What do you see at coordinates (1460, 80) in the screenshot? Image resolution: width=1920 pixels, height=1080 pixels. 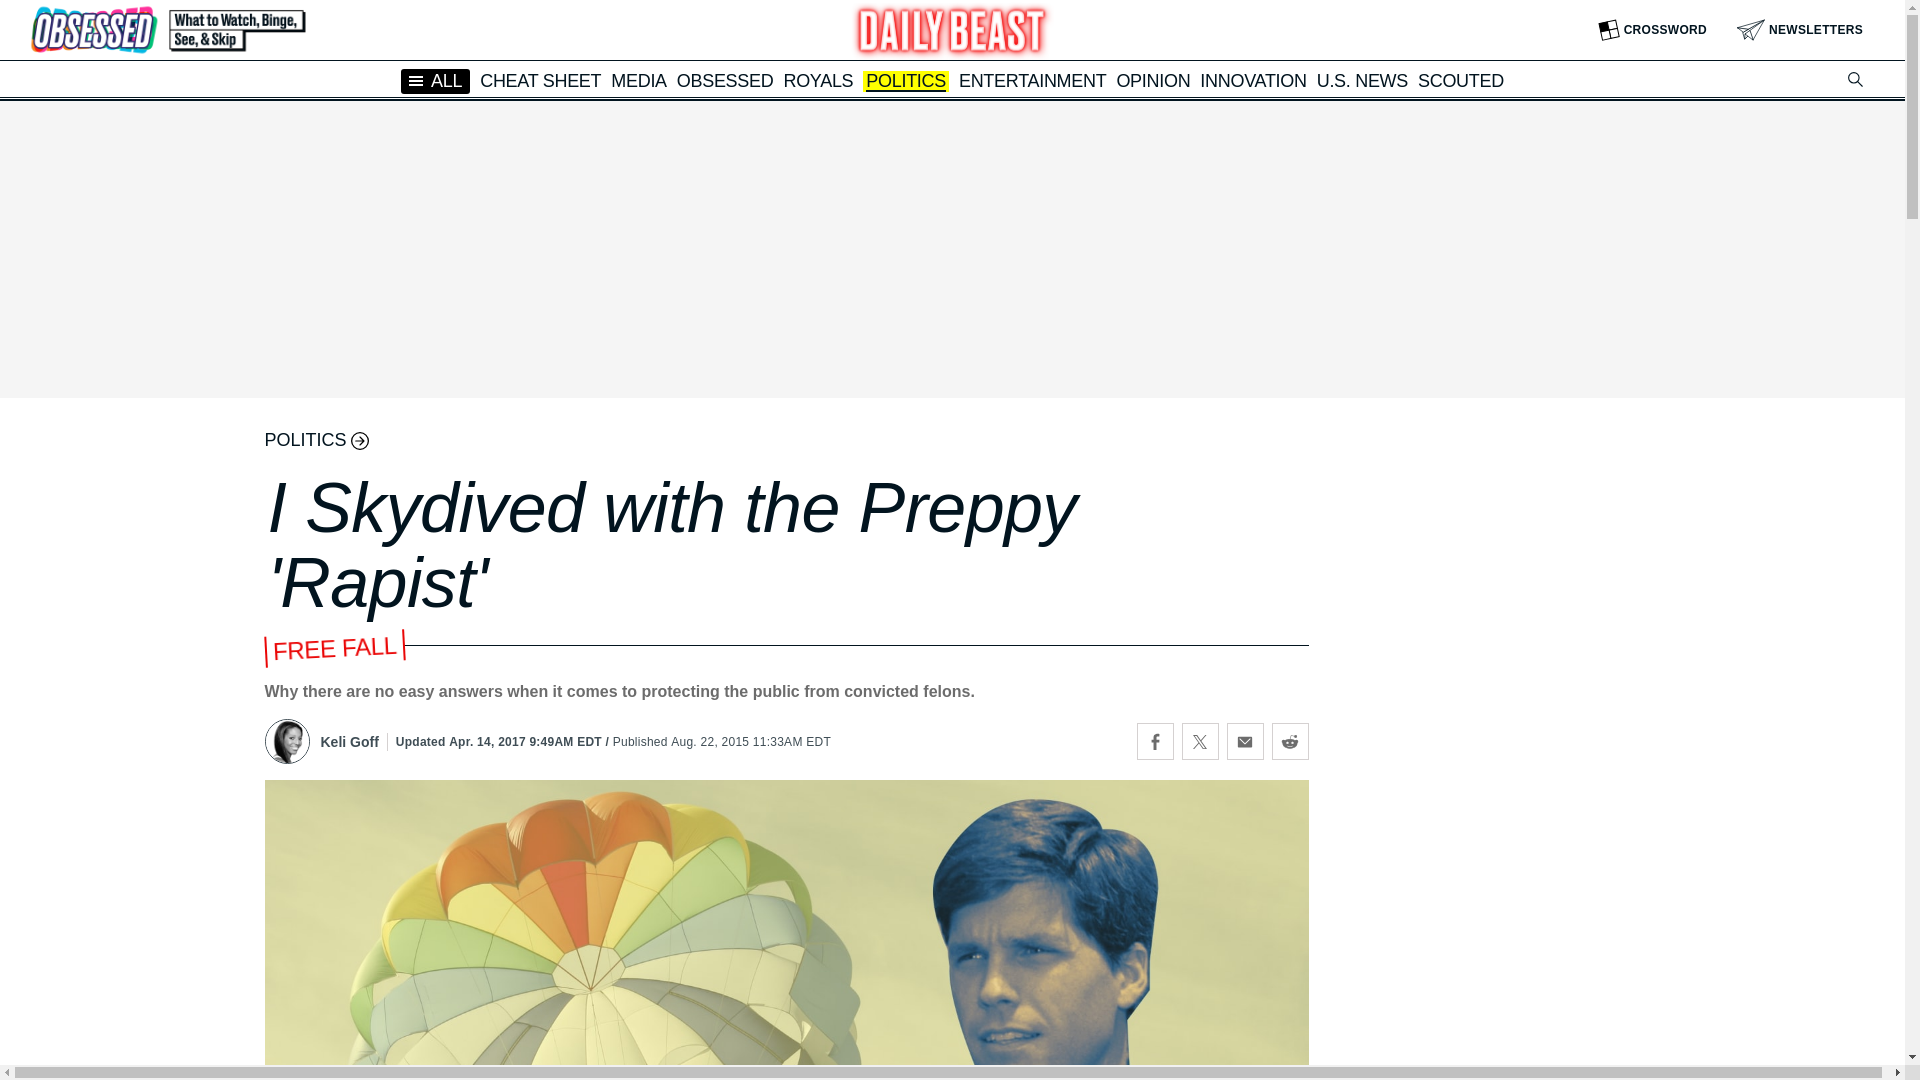 I see `SCOUTED` at bounding box center [1460, 80].